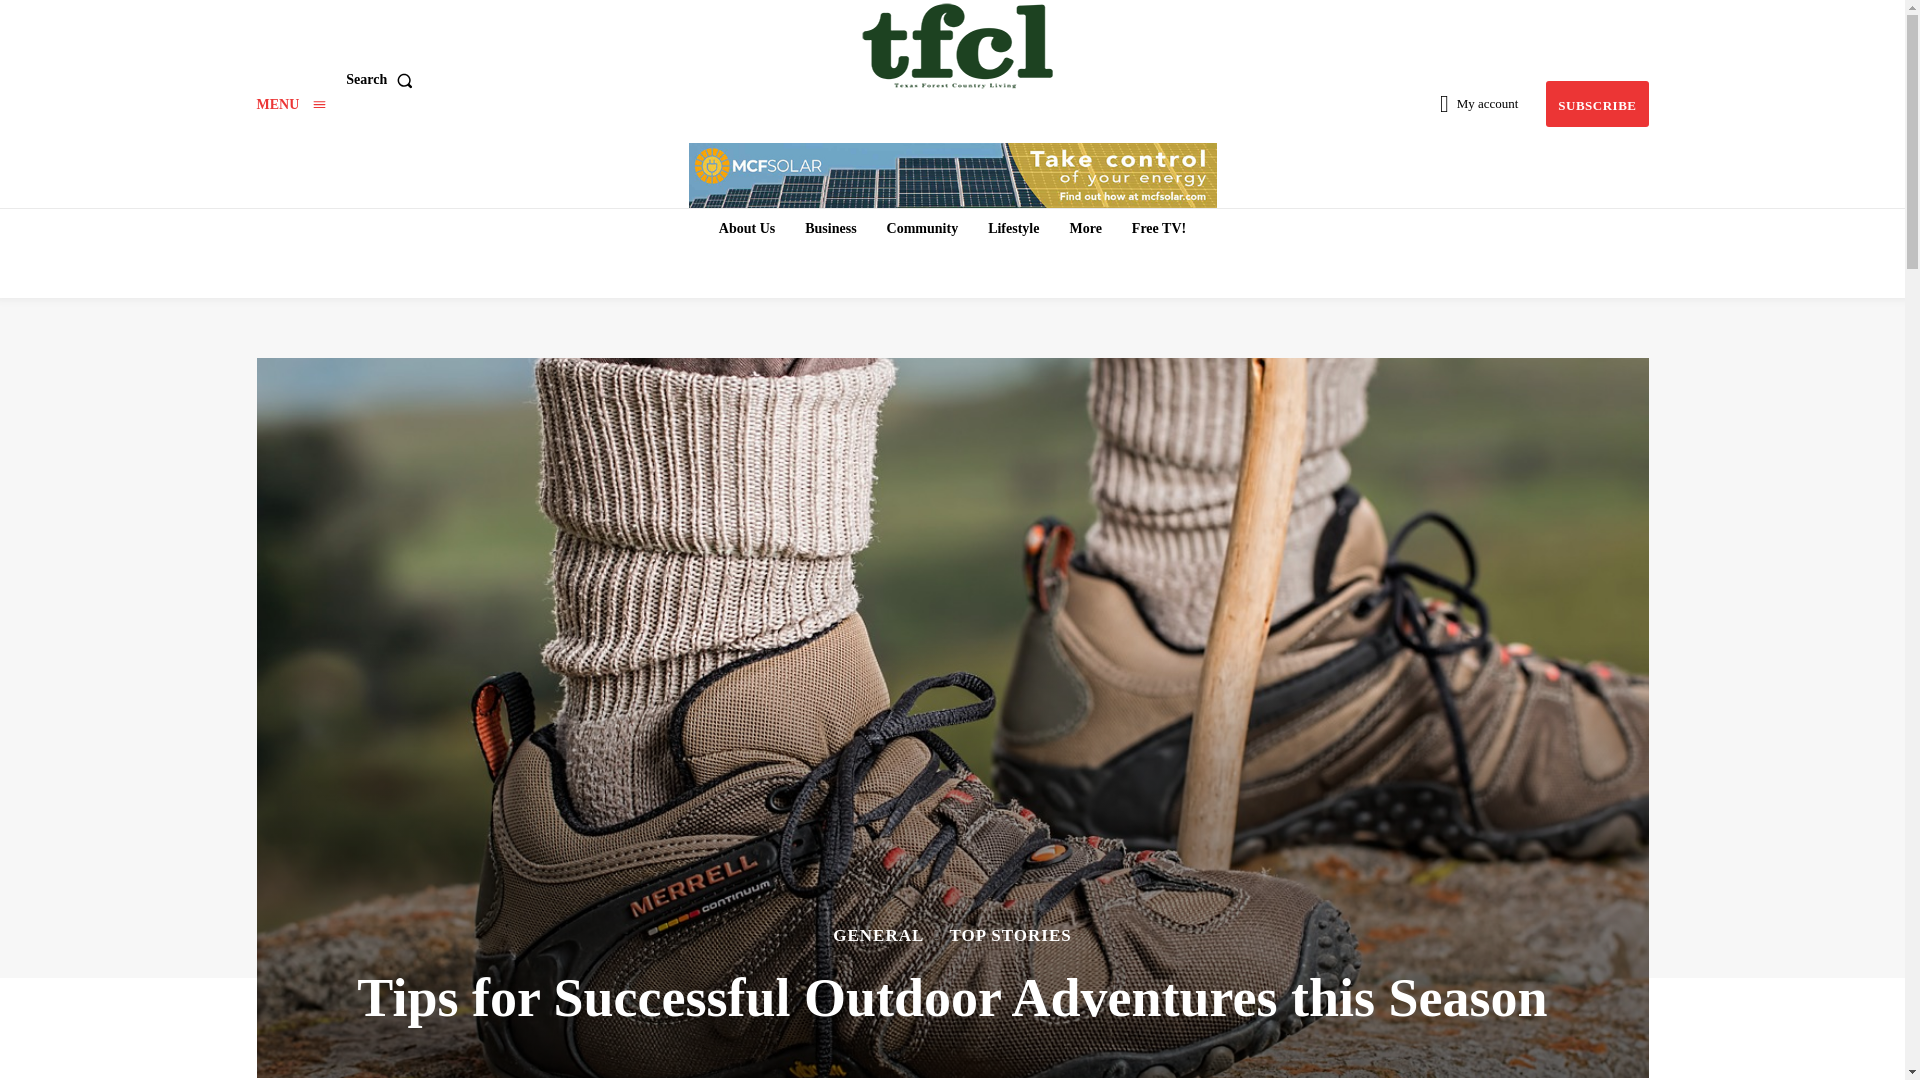 The image size is (1920, 1080). I want to click on About Us, so click(746, 228).